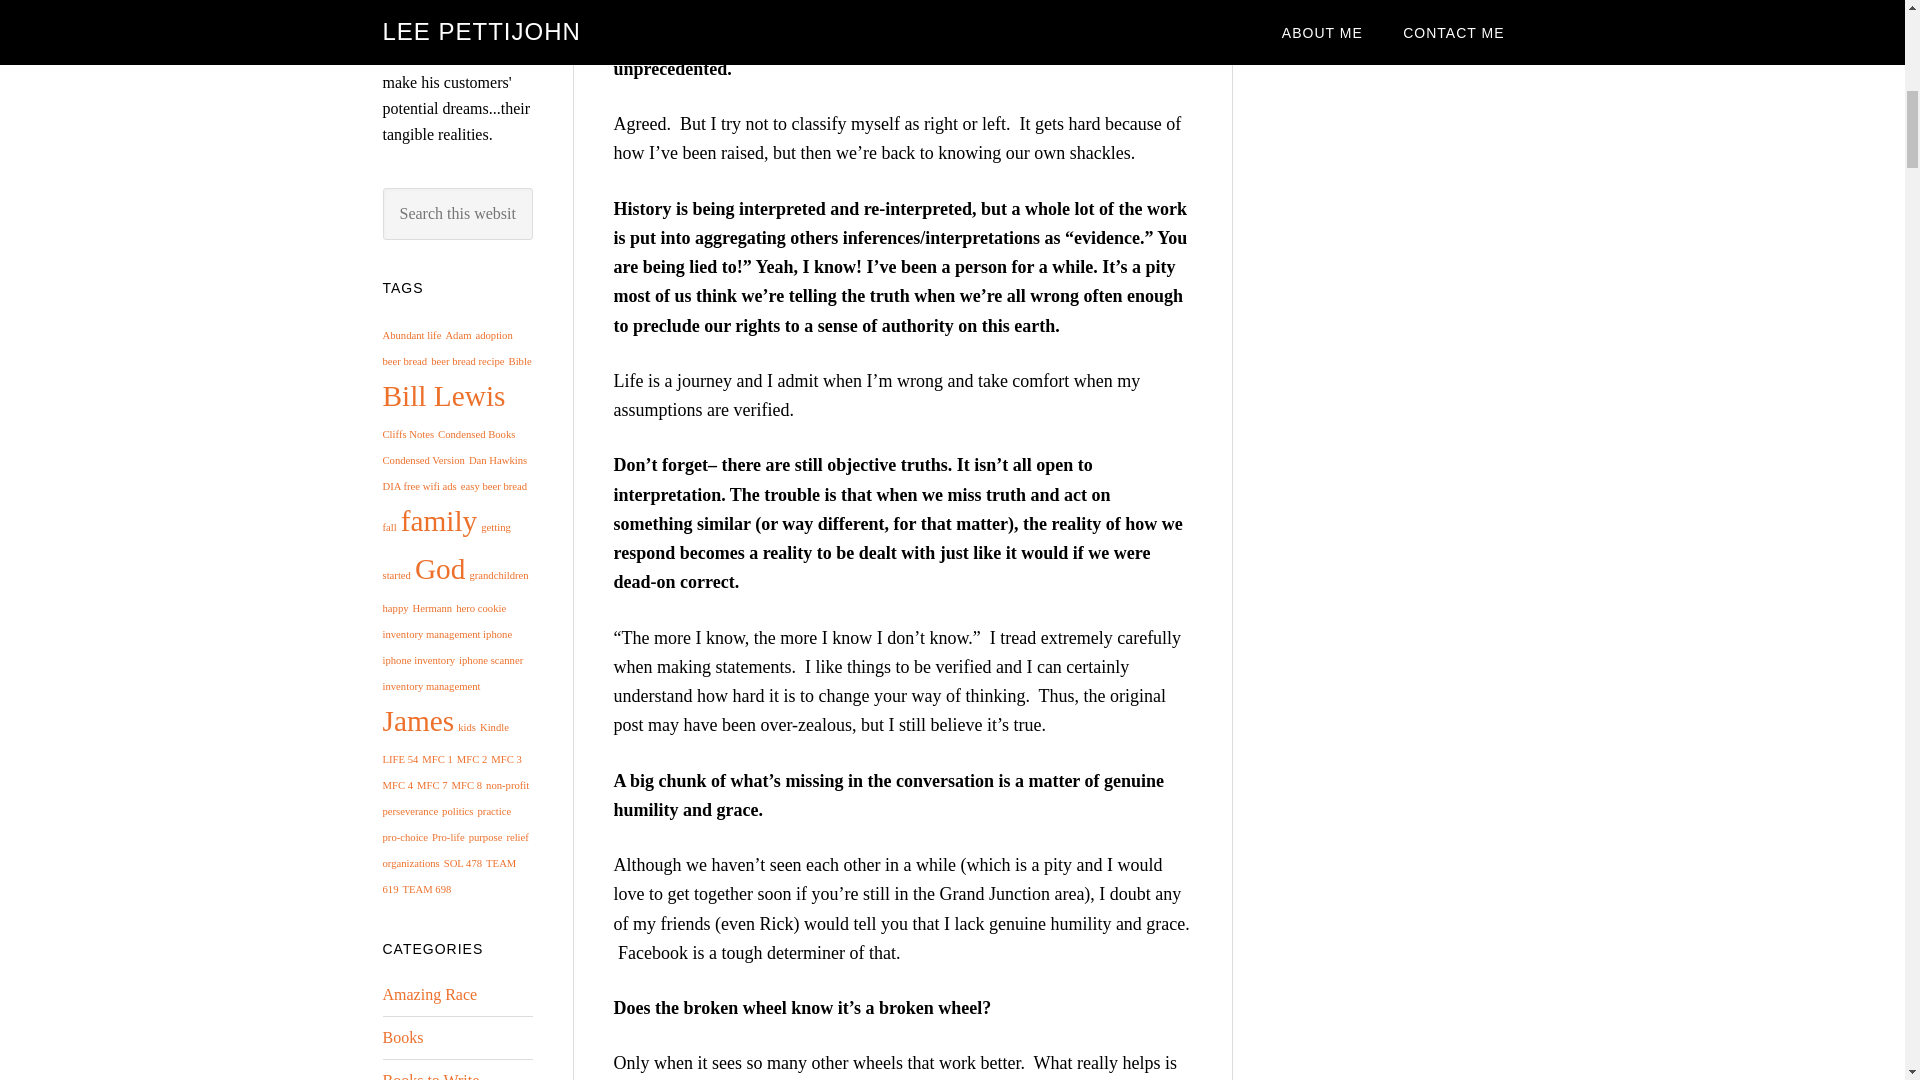 Image resolution: width=1920 pixels, height=1080 pixels. What do you see at coordinates (412, 336) in the screenshot?
I see `Abundant life` at bounding box center [412, 336].